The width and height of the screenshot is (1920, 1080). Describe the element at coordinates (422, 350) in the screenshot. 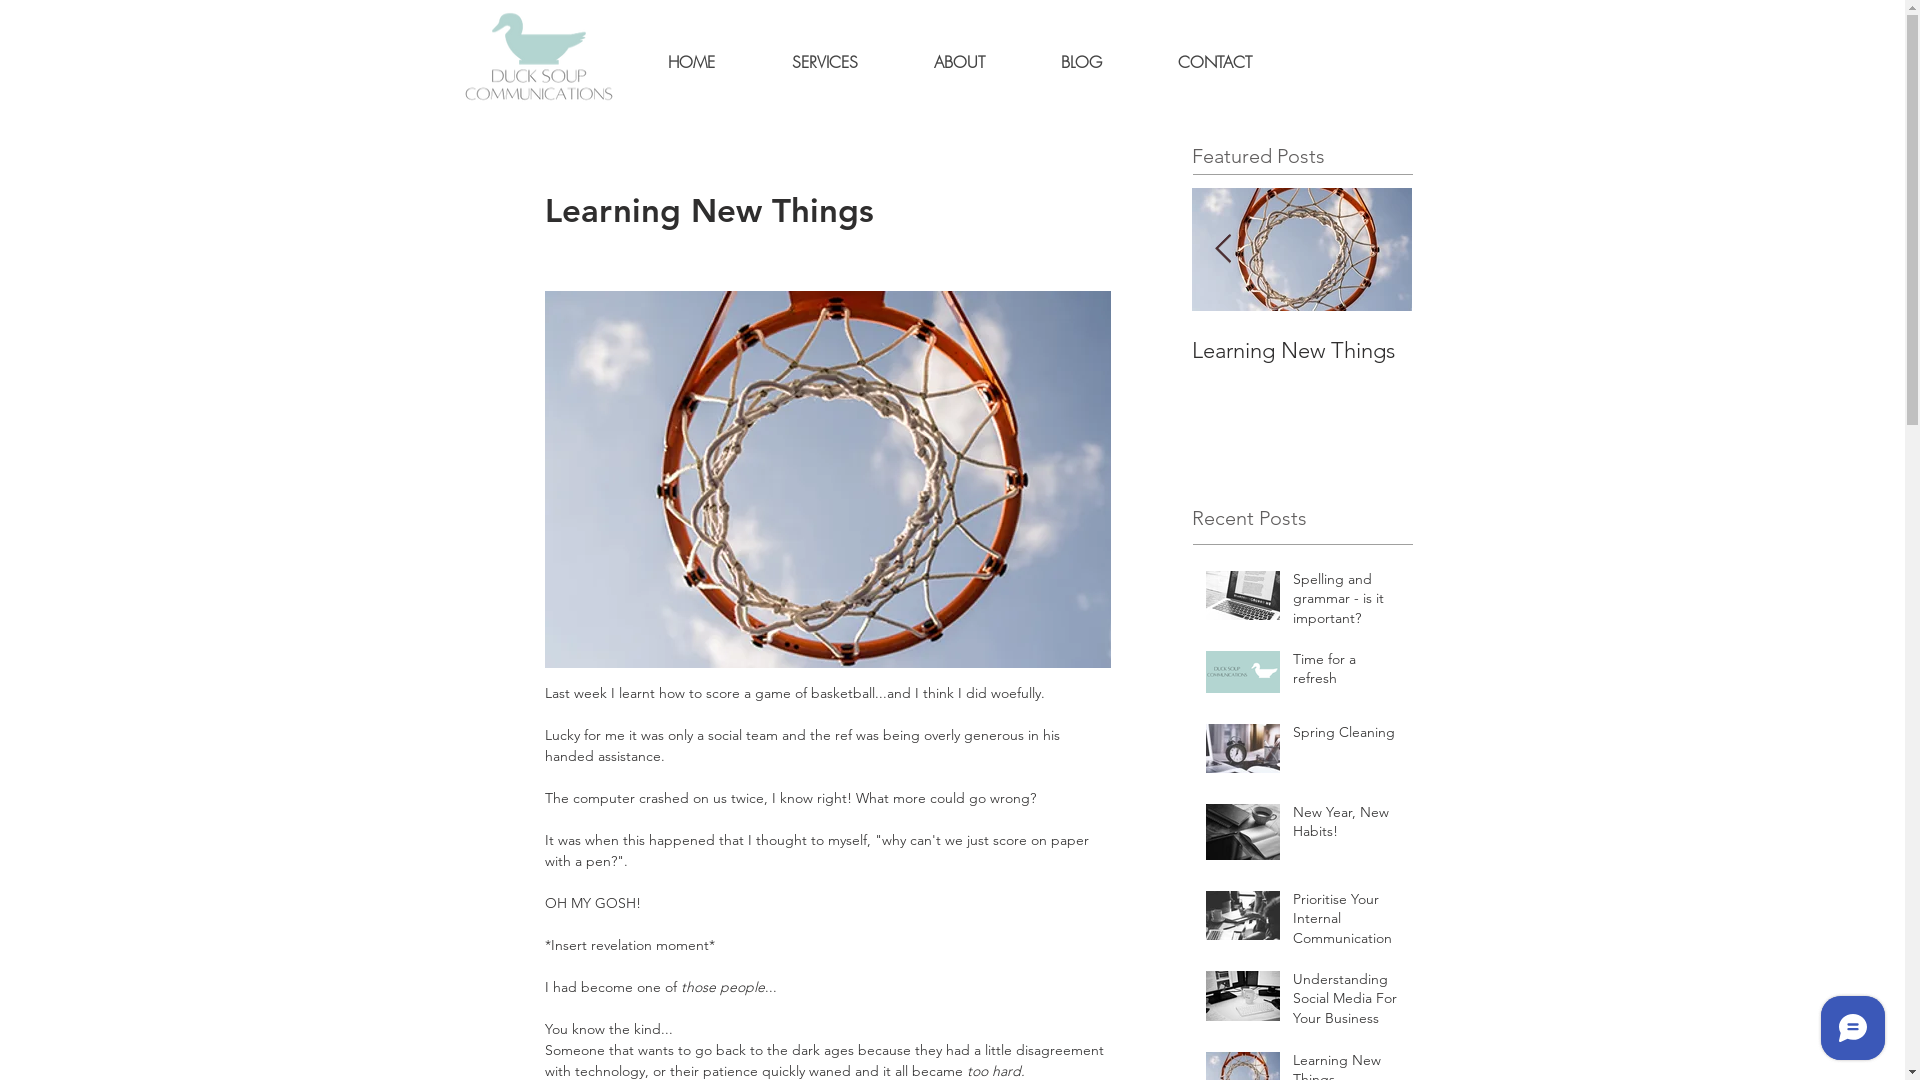

I see `Spring Cleaning` at that location.